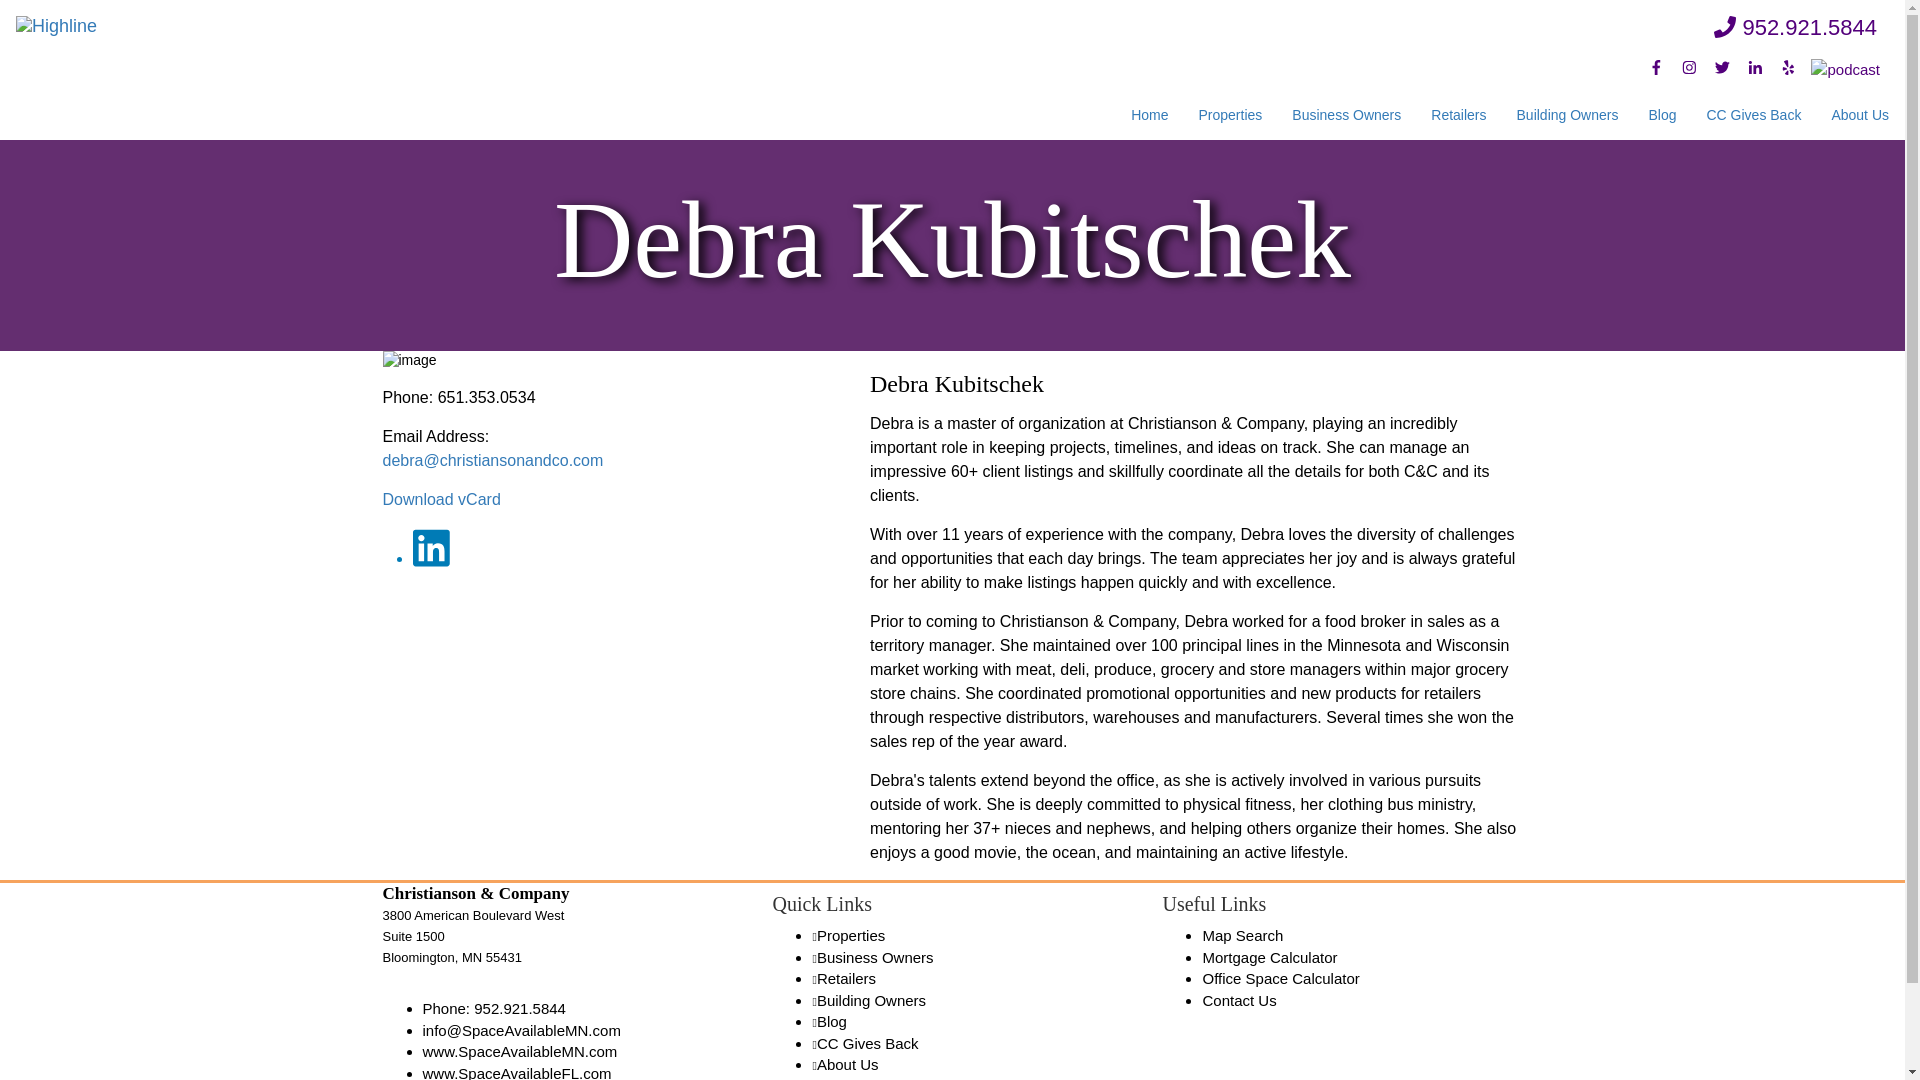 Image resolution: width=1920 pixels, height=1080 pixels. Describe the element at coordinates (846, 978) in the screenshot. I see `Retailers` at that location.